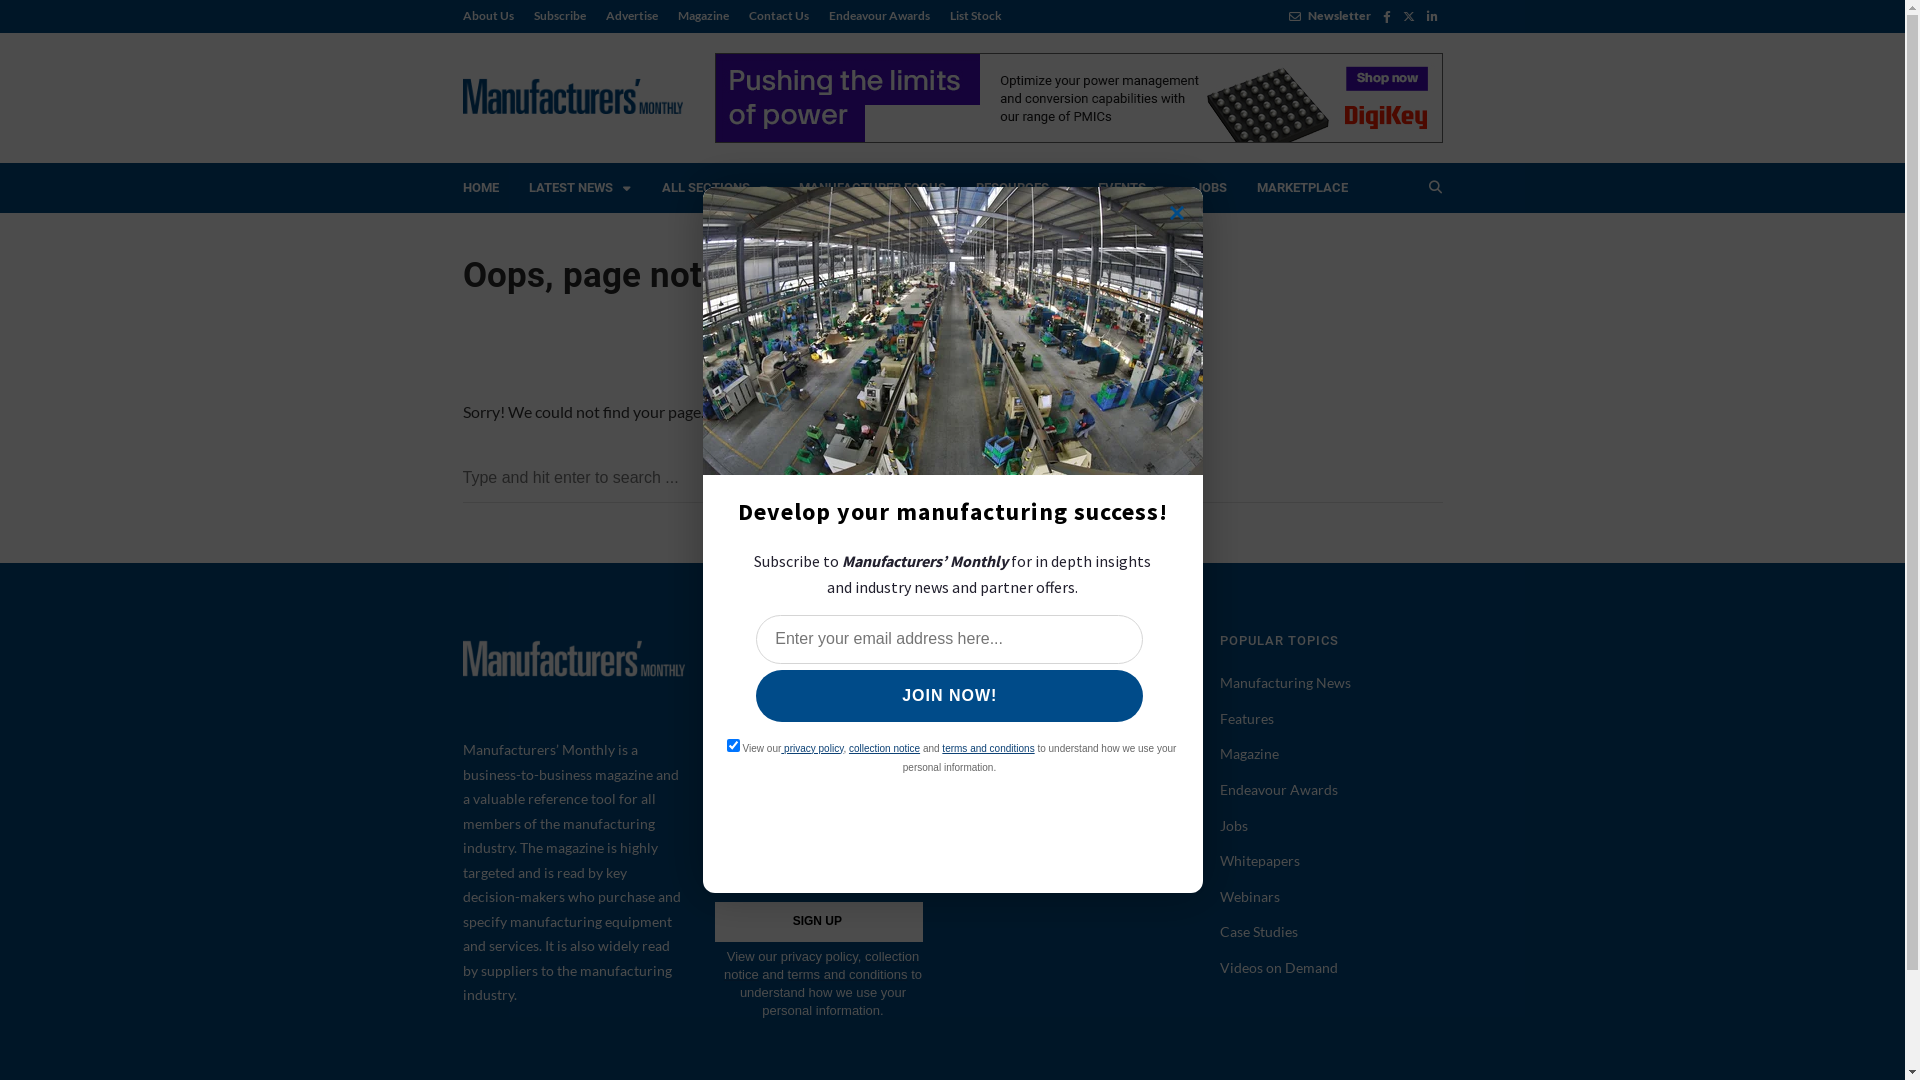 Image resolution: width=1920 pixels, height=1080 pixels. I want to click on Subscribe, so click(998, 806).